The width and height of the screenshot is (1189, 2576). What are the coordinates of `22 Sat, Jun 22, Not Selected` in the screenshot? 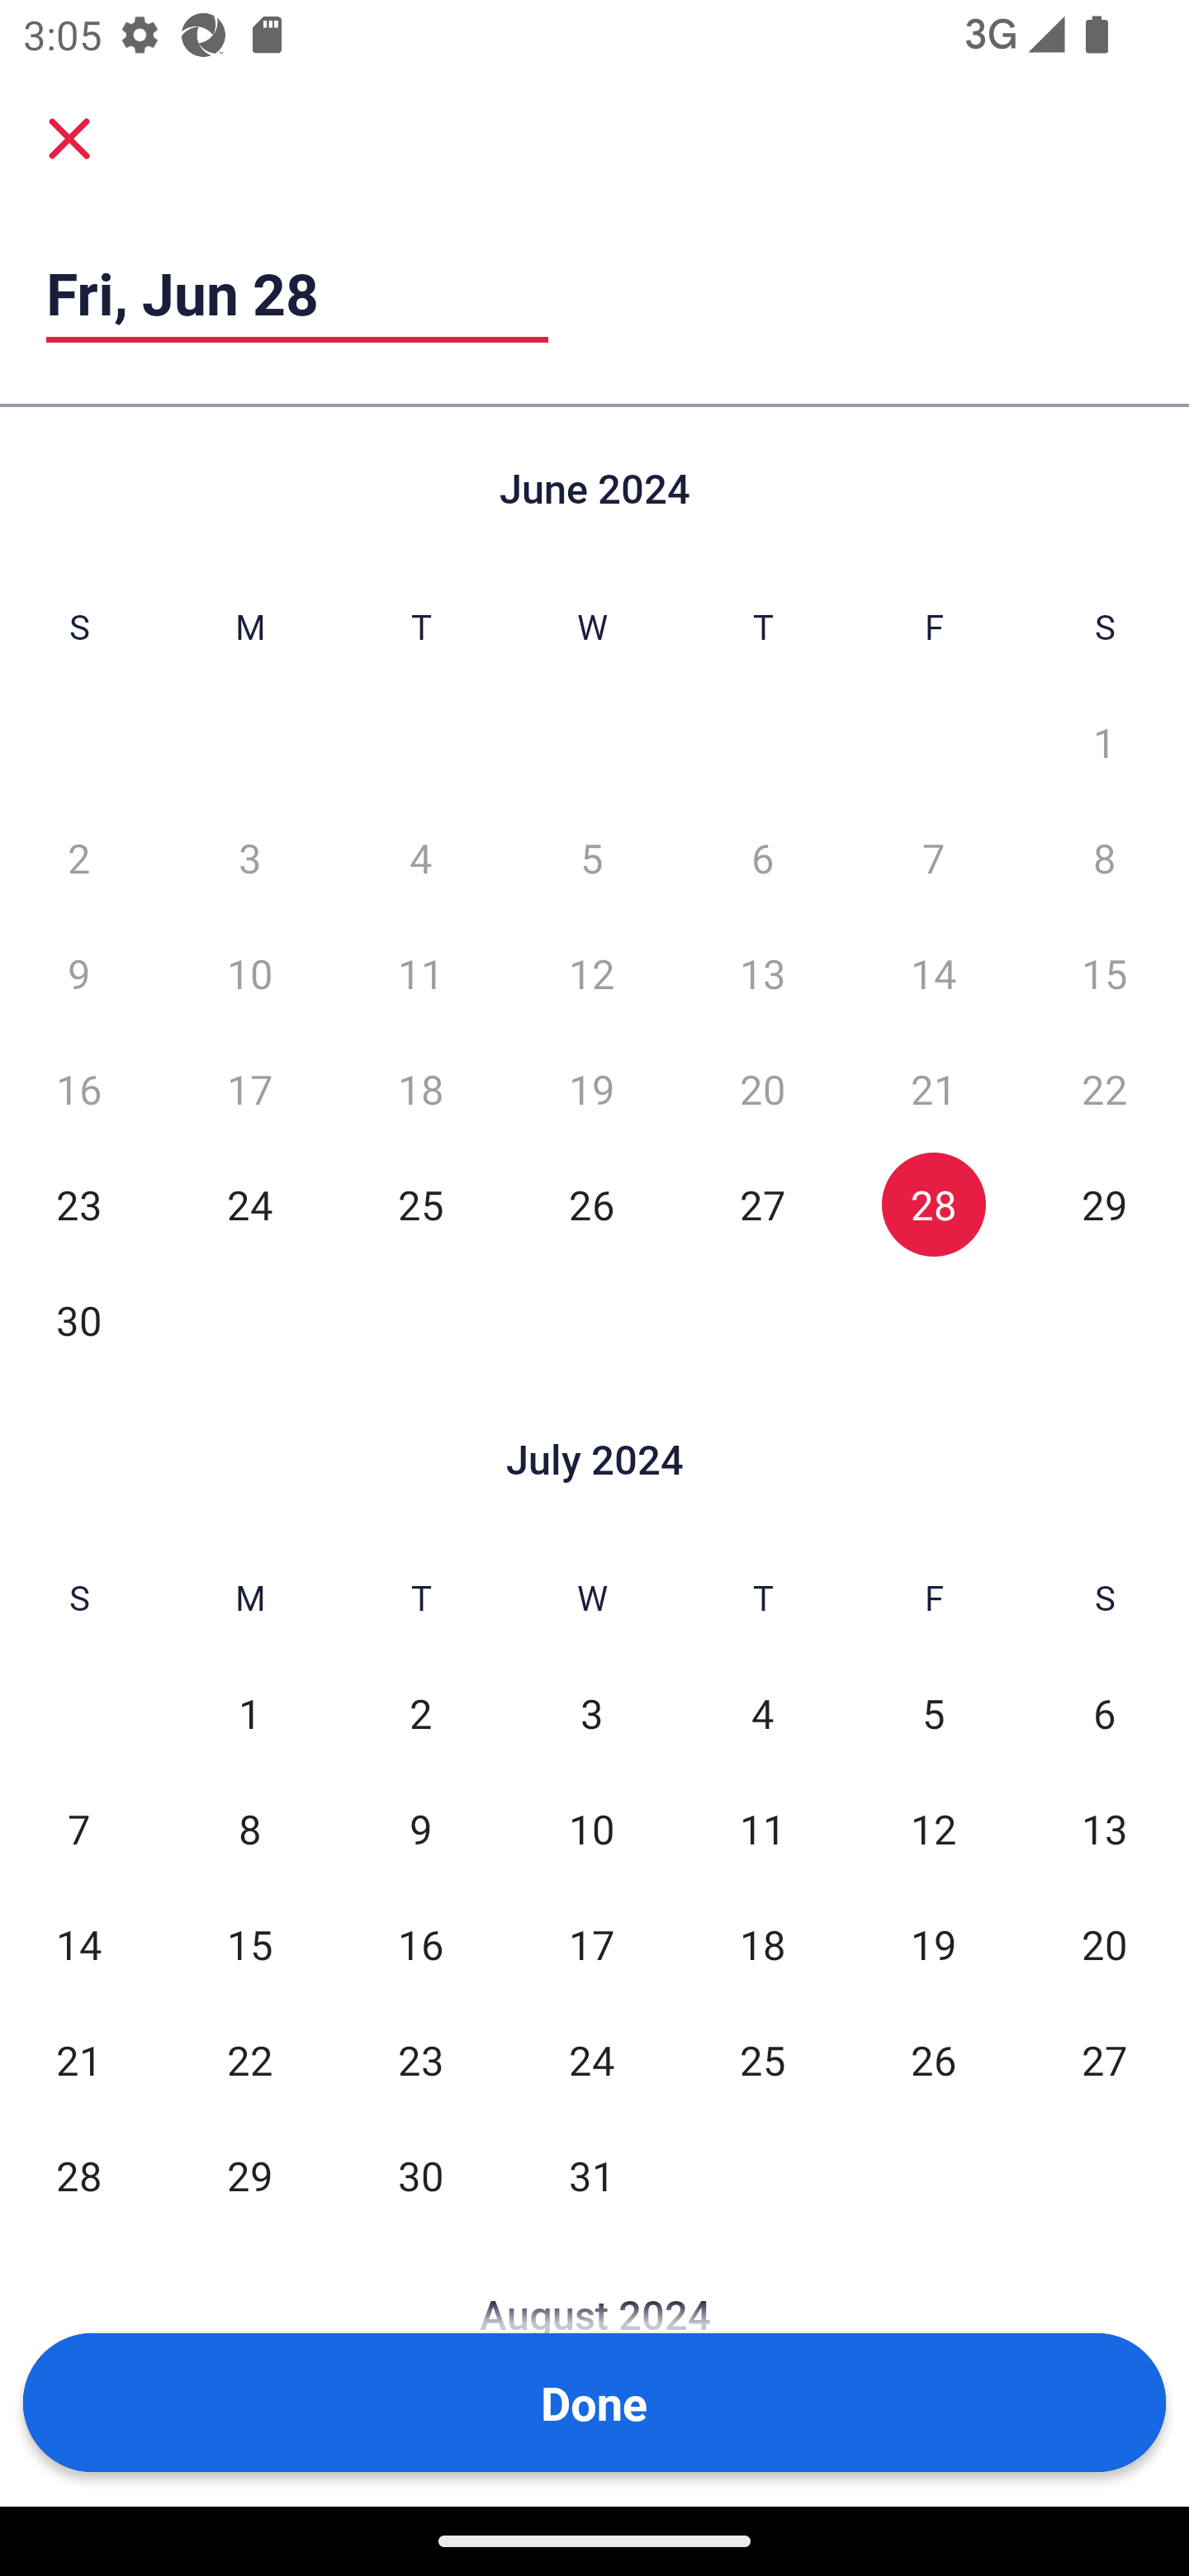 It's located at (1105, 1088).